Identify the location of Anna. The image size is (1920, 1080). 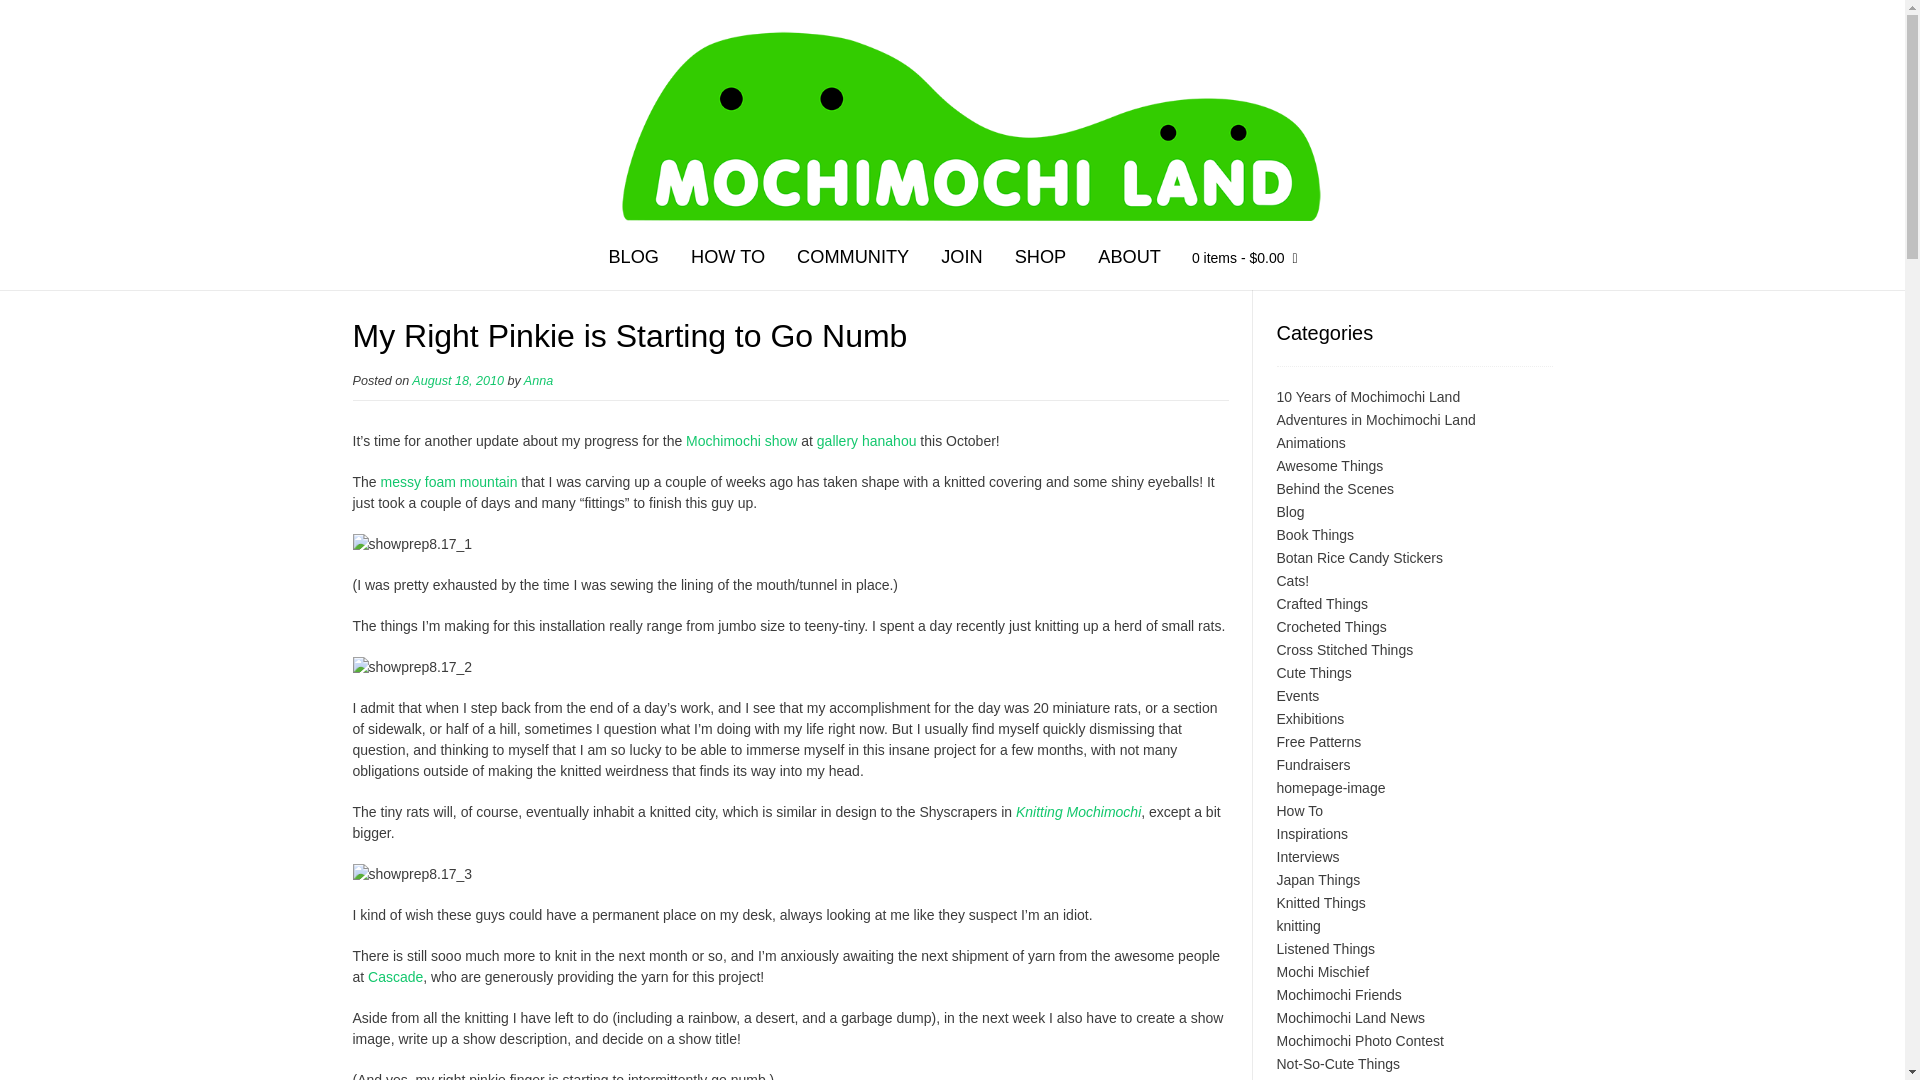
(538, 380).